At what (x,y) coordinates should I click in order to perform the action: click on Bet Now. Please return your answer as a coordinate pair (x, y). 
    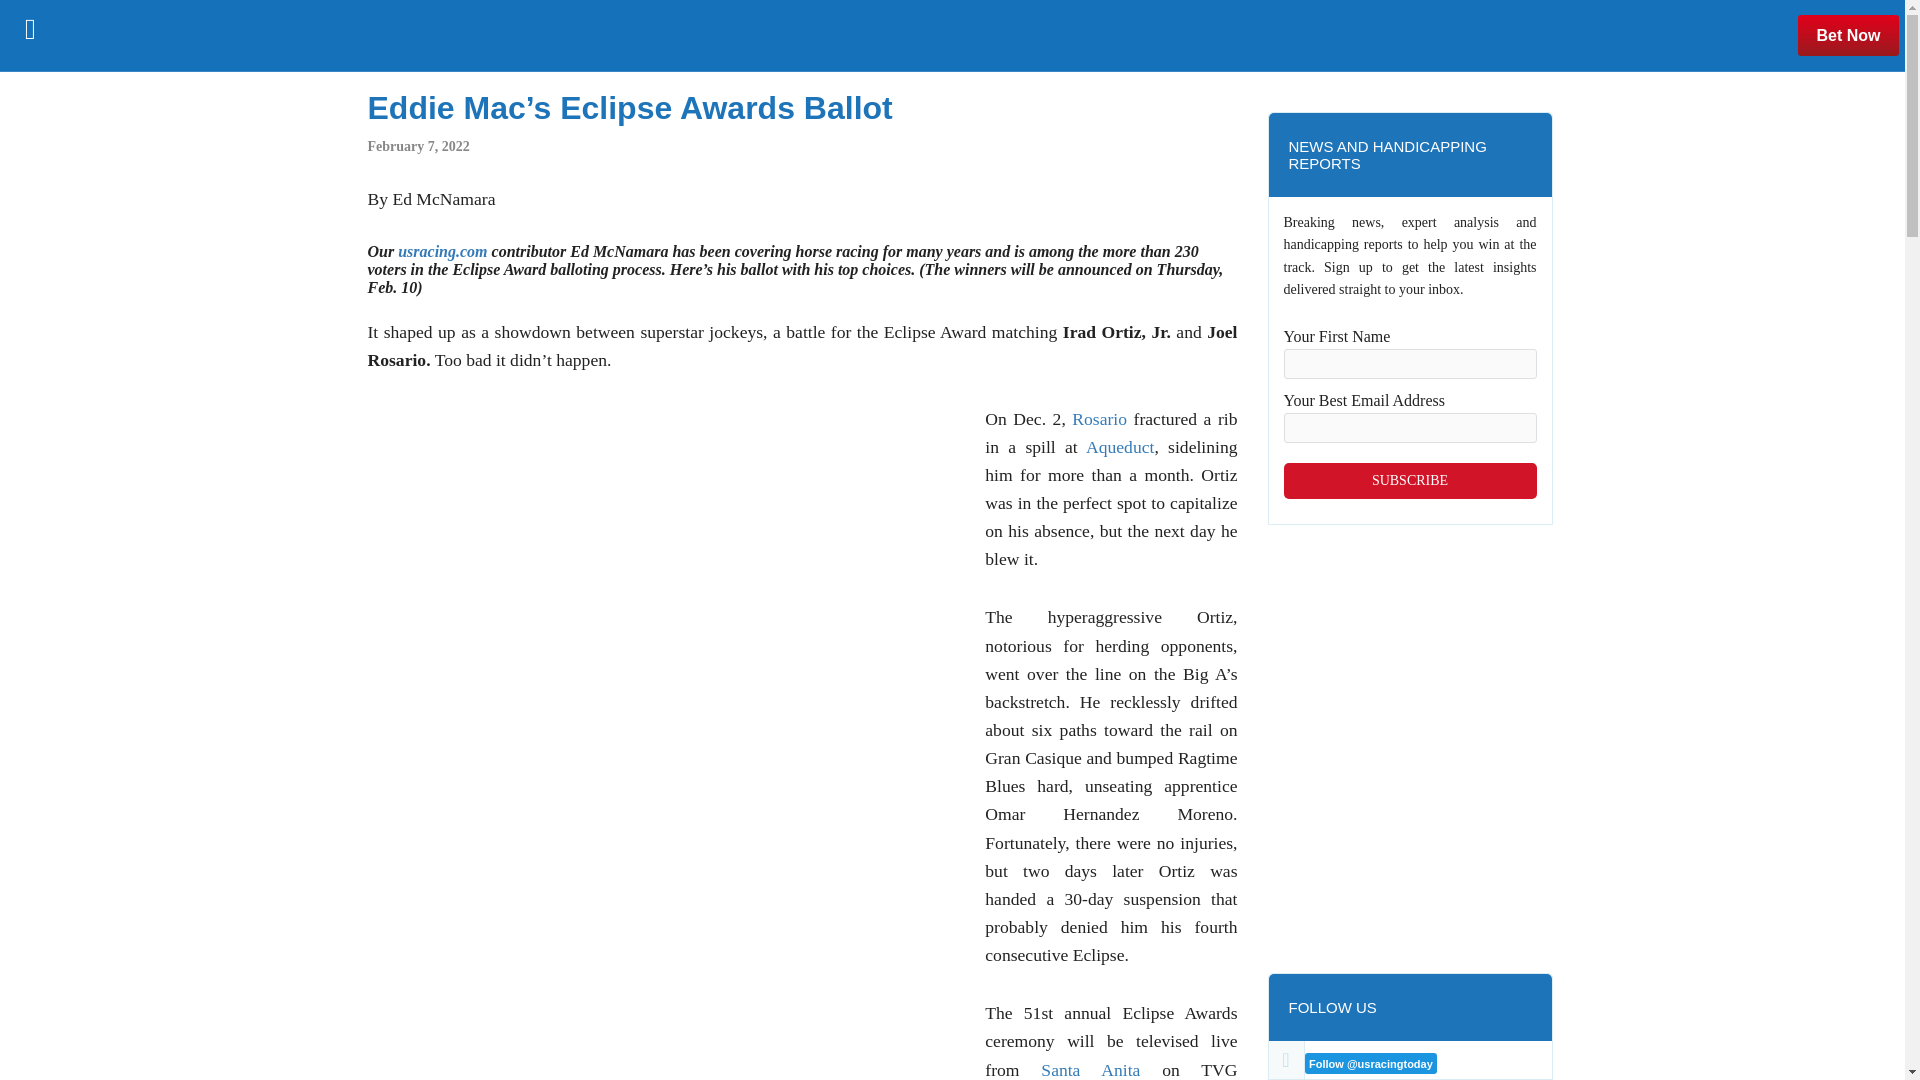
    Looking at the image, I should click on (1848, 36).